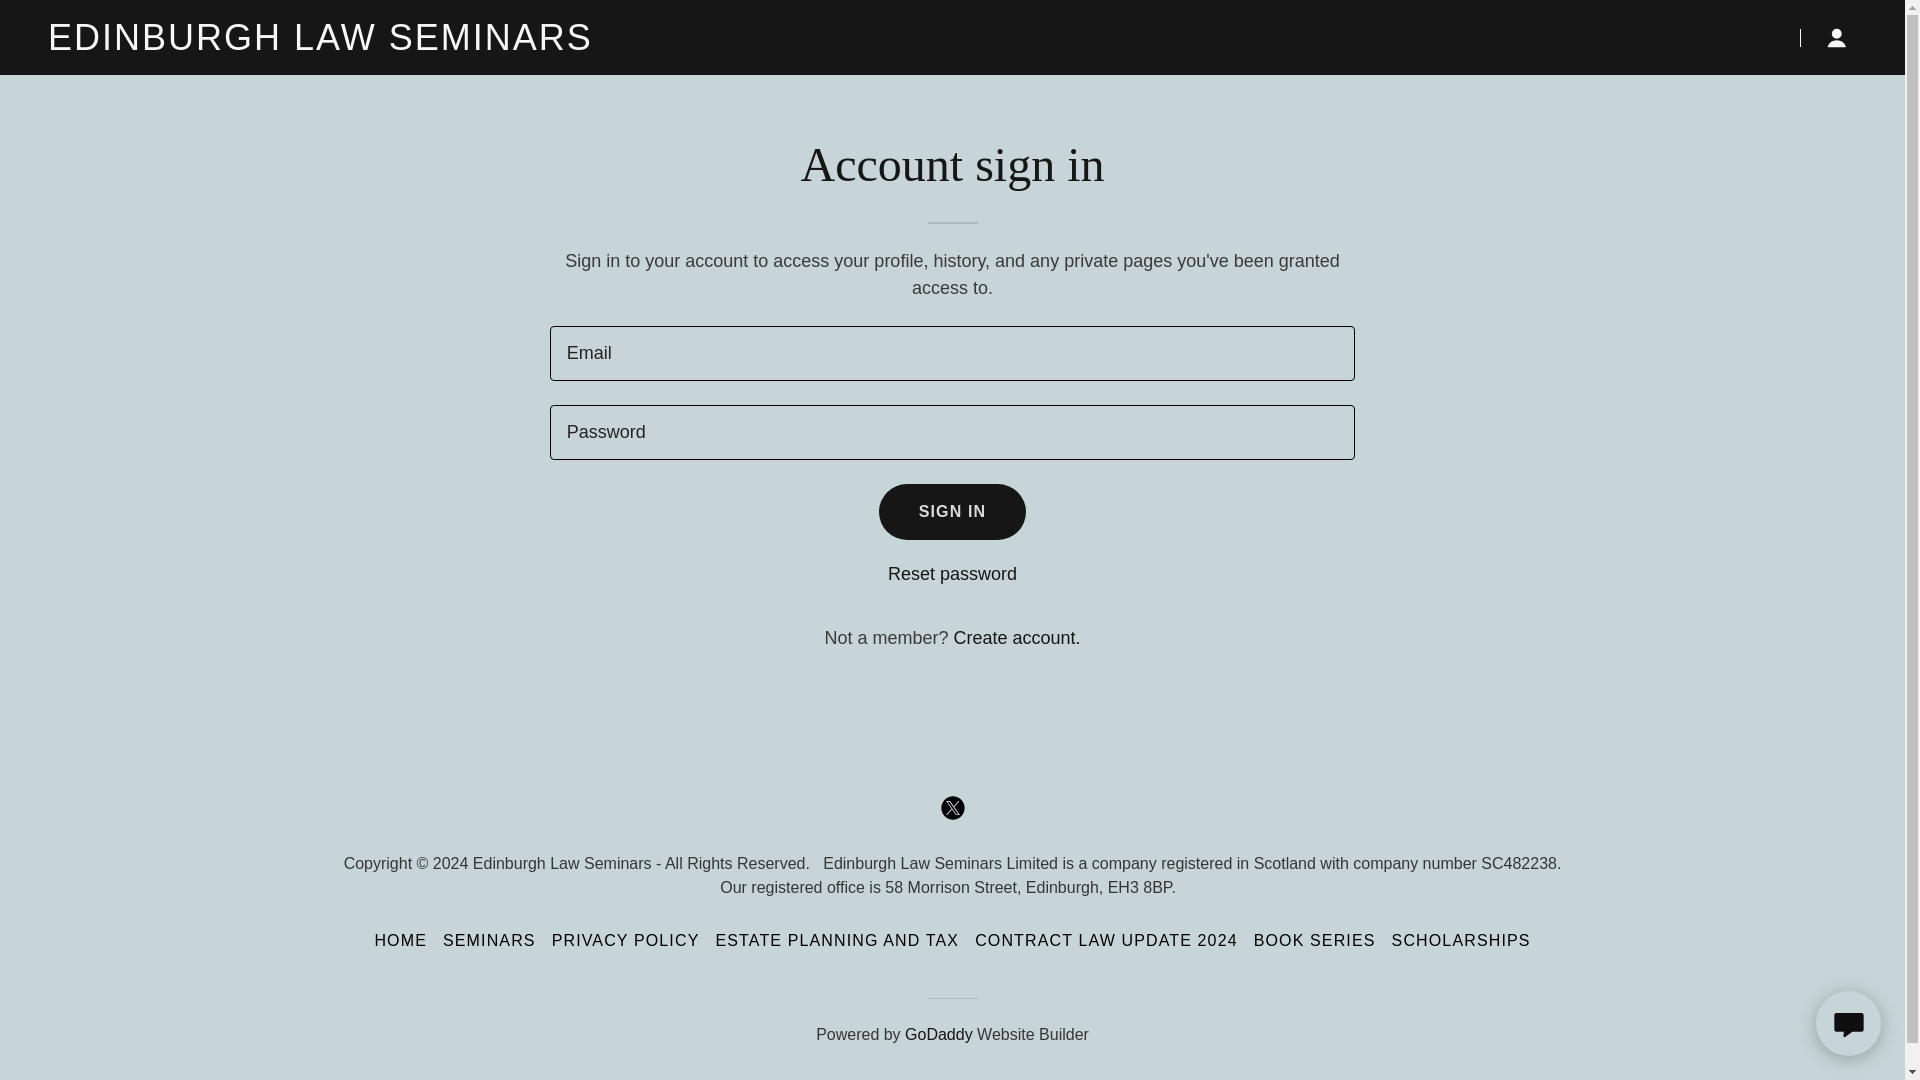 This screenshot has height=1080, width=1920. I want to click on Create account., so click(1016, 638).